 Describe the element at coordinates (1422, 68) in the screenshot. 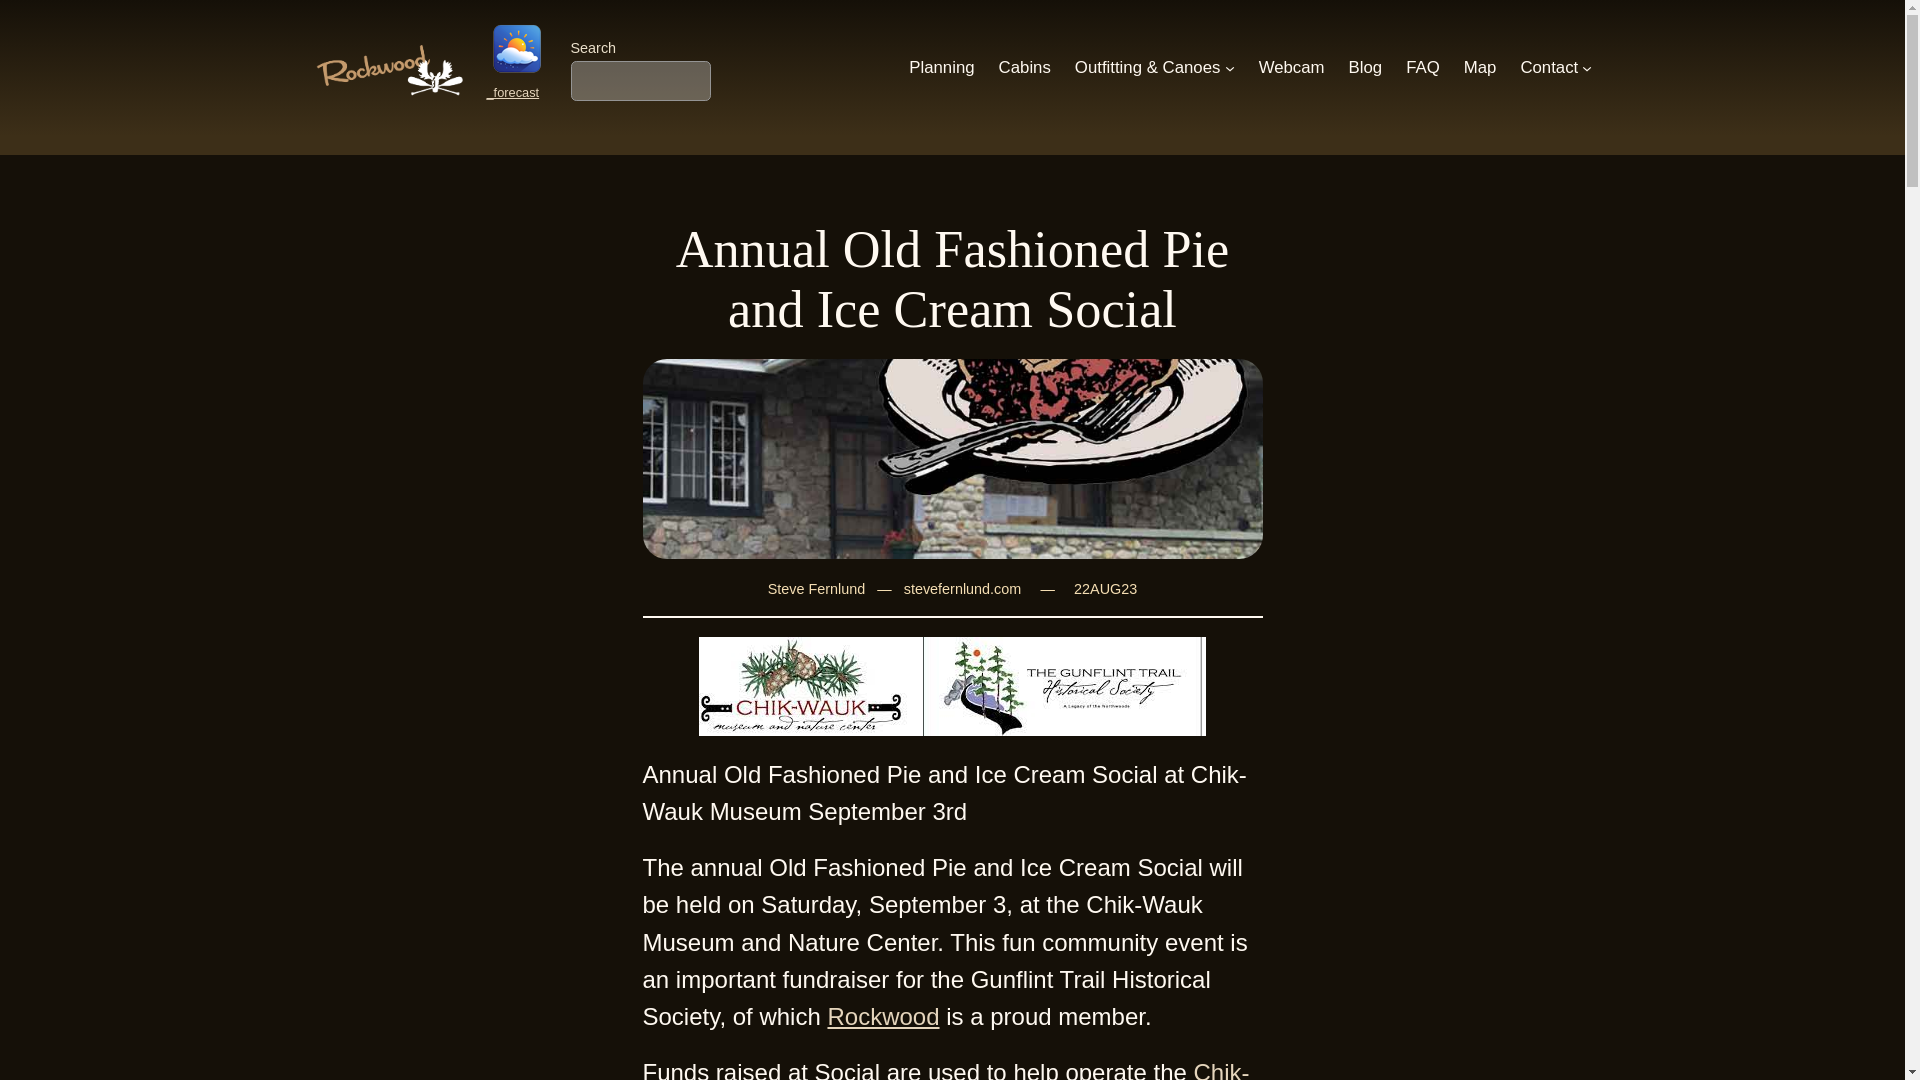

I see `FAQ` at that location.